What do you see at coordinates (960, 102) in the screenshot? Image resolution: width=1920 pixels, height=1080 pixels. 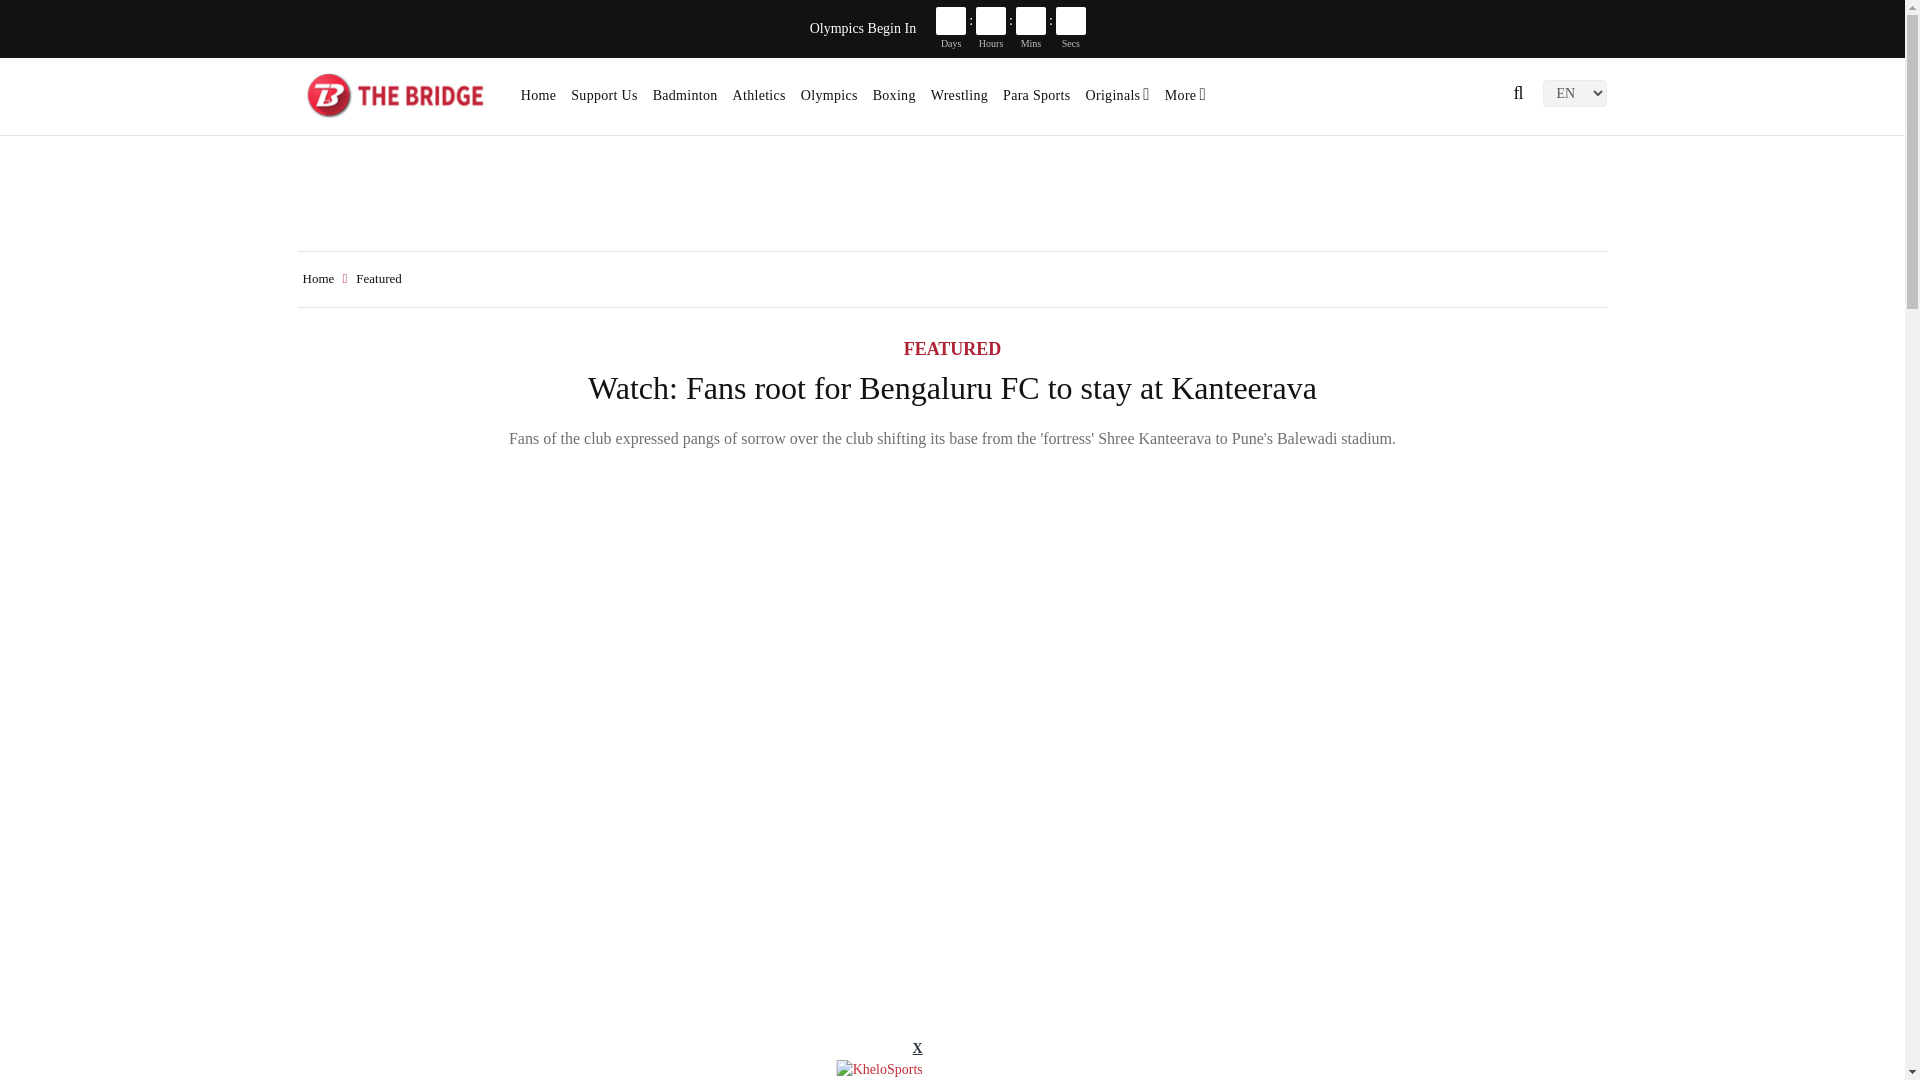 I see `Wrestling` at bounding box center [960, 102].